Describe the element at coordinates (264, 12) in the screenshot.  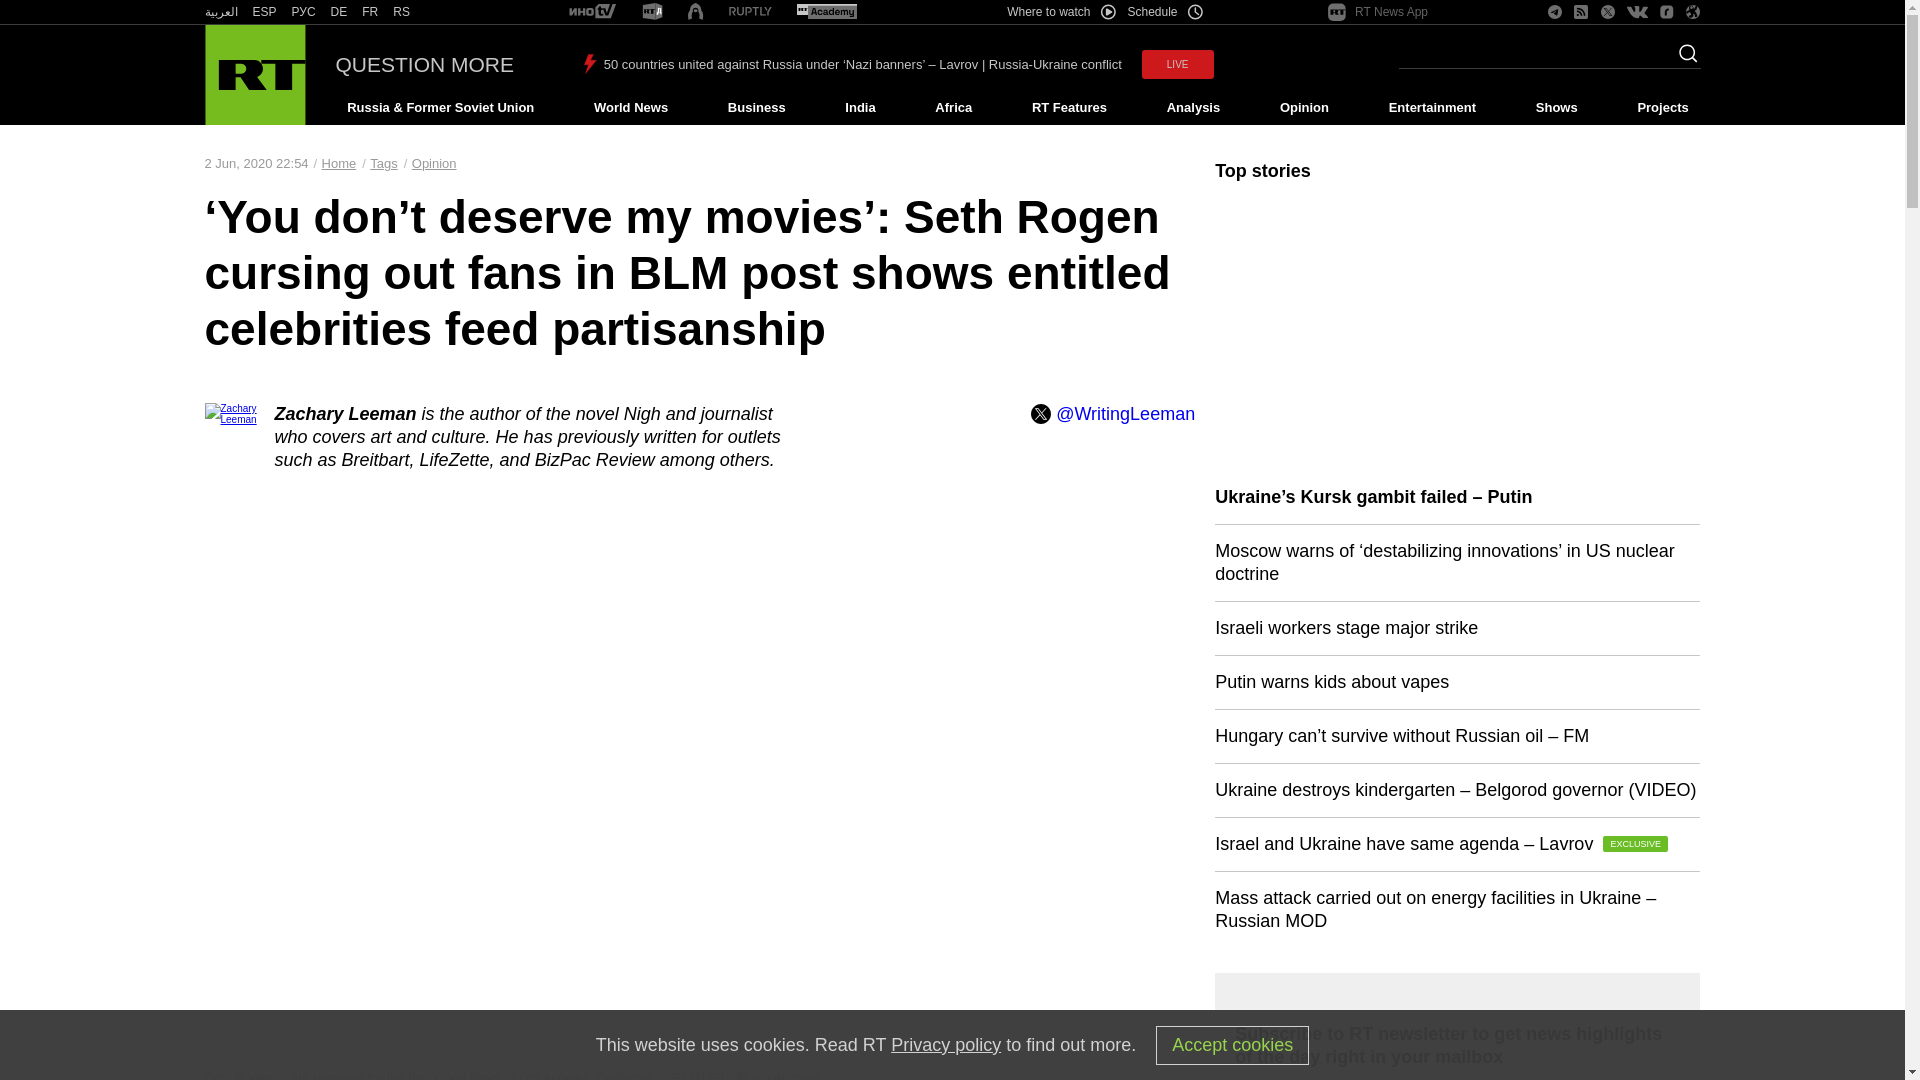
I see `ESP` at that location.